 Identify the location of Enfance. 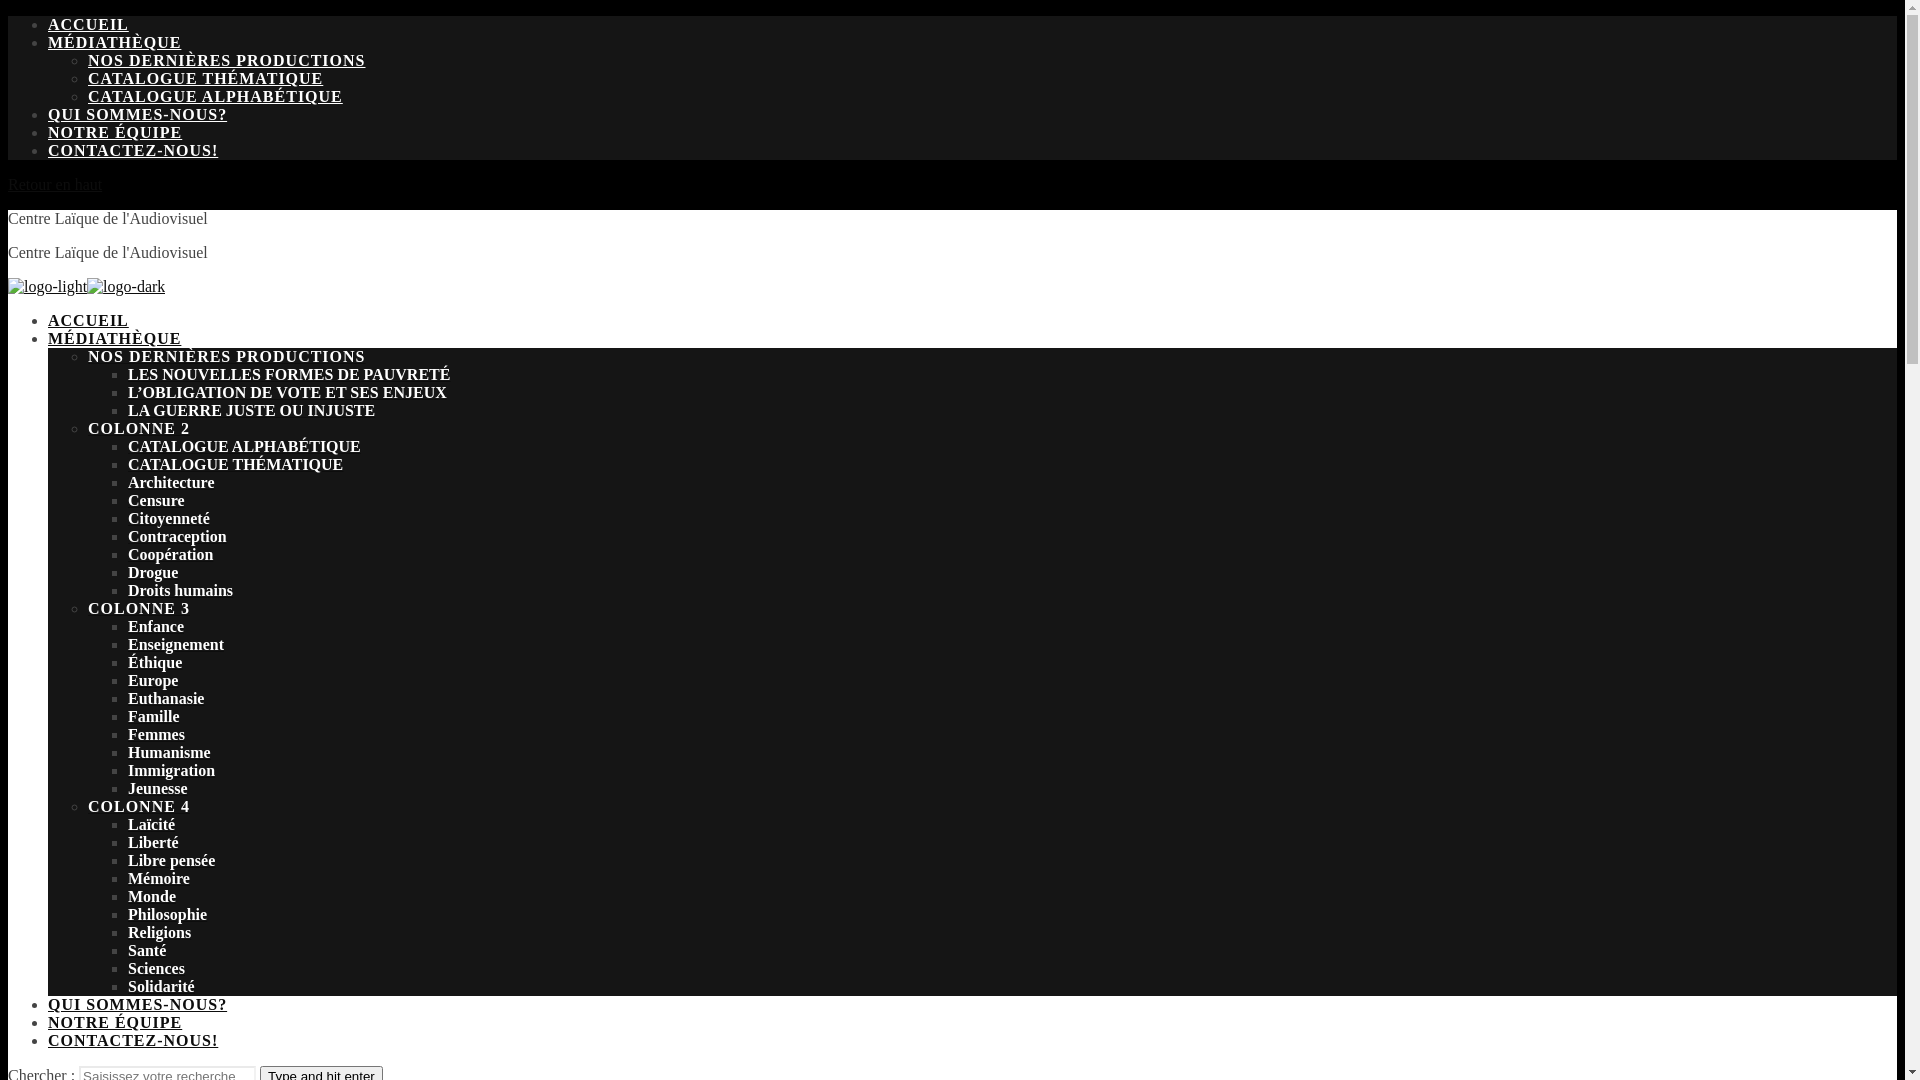
(156, 626).